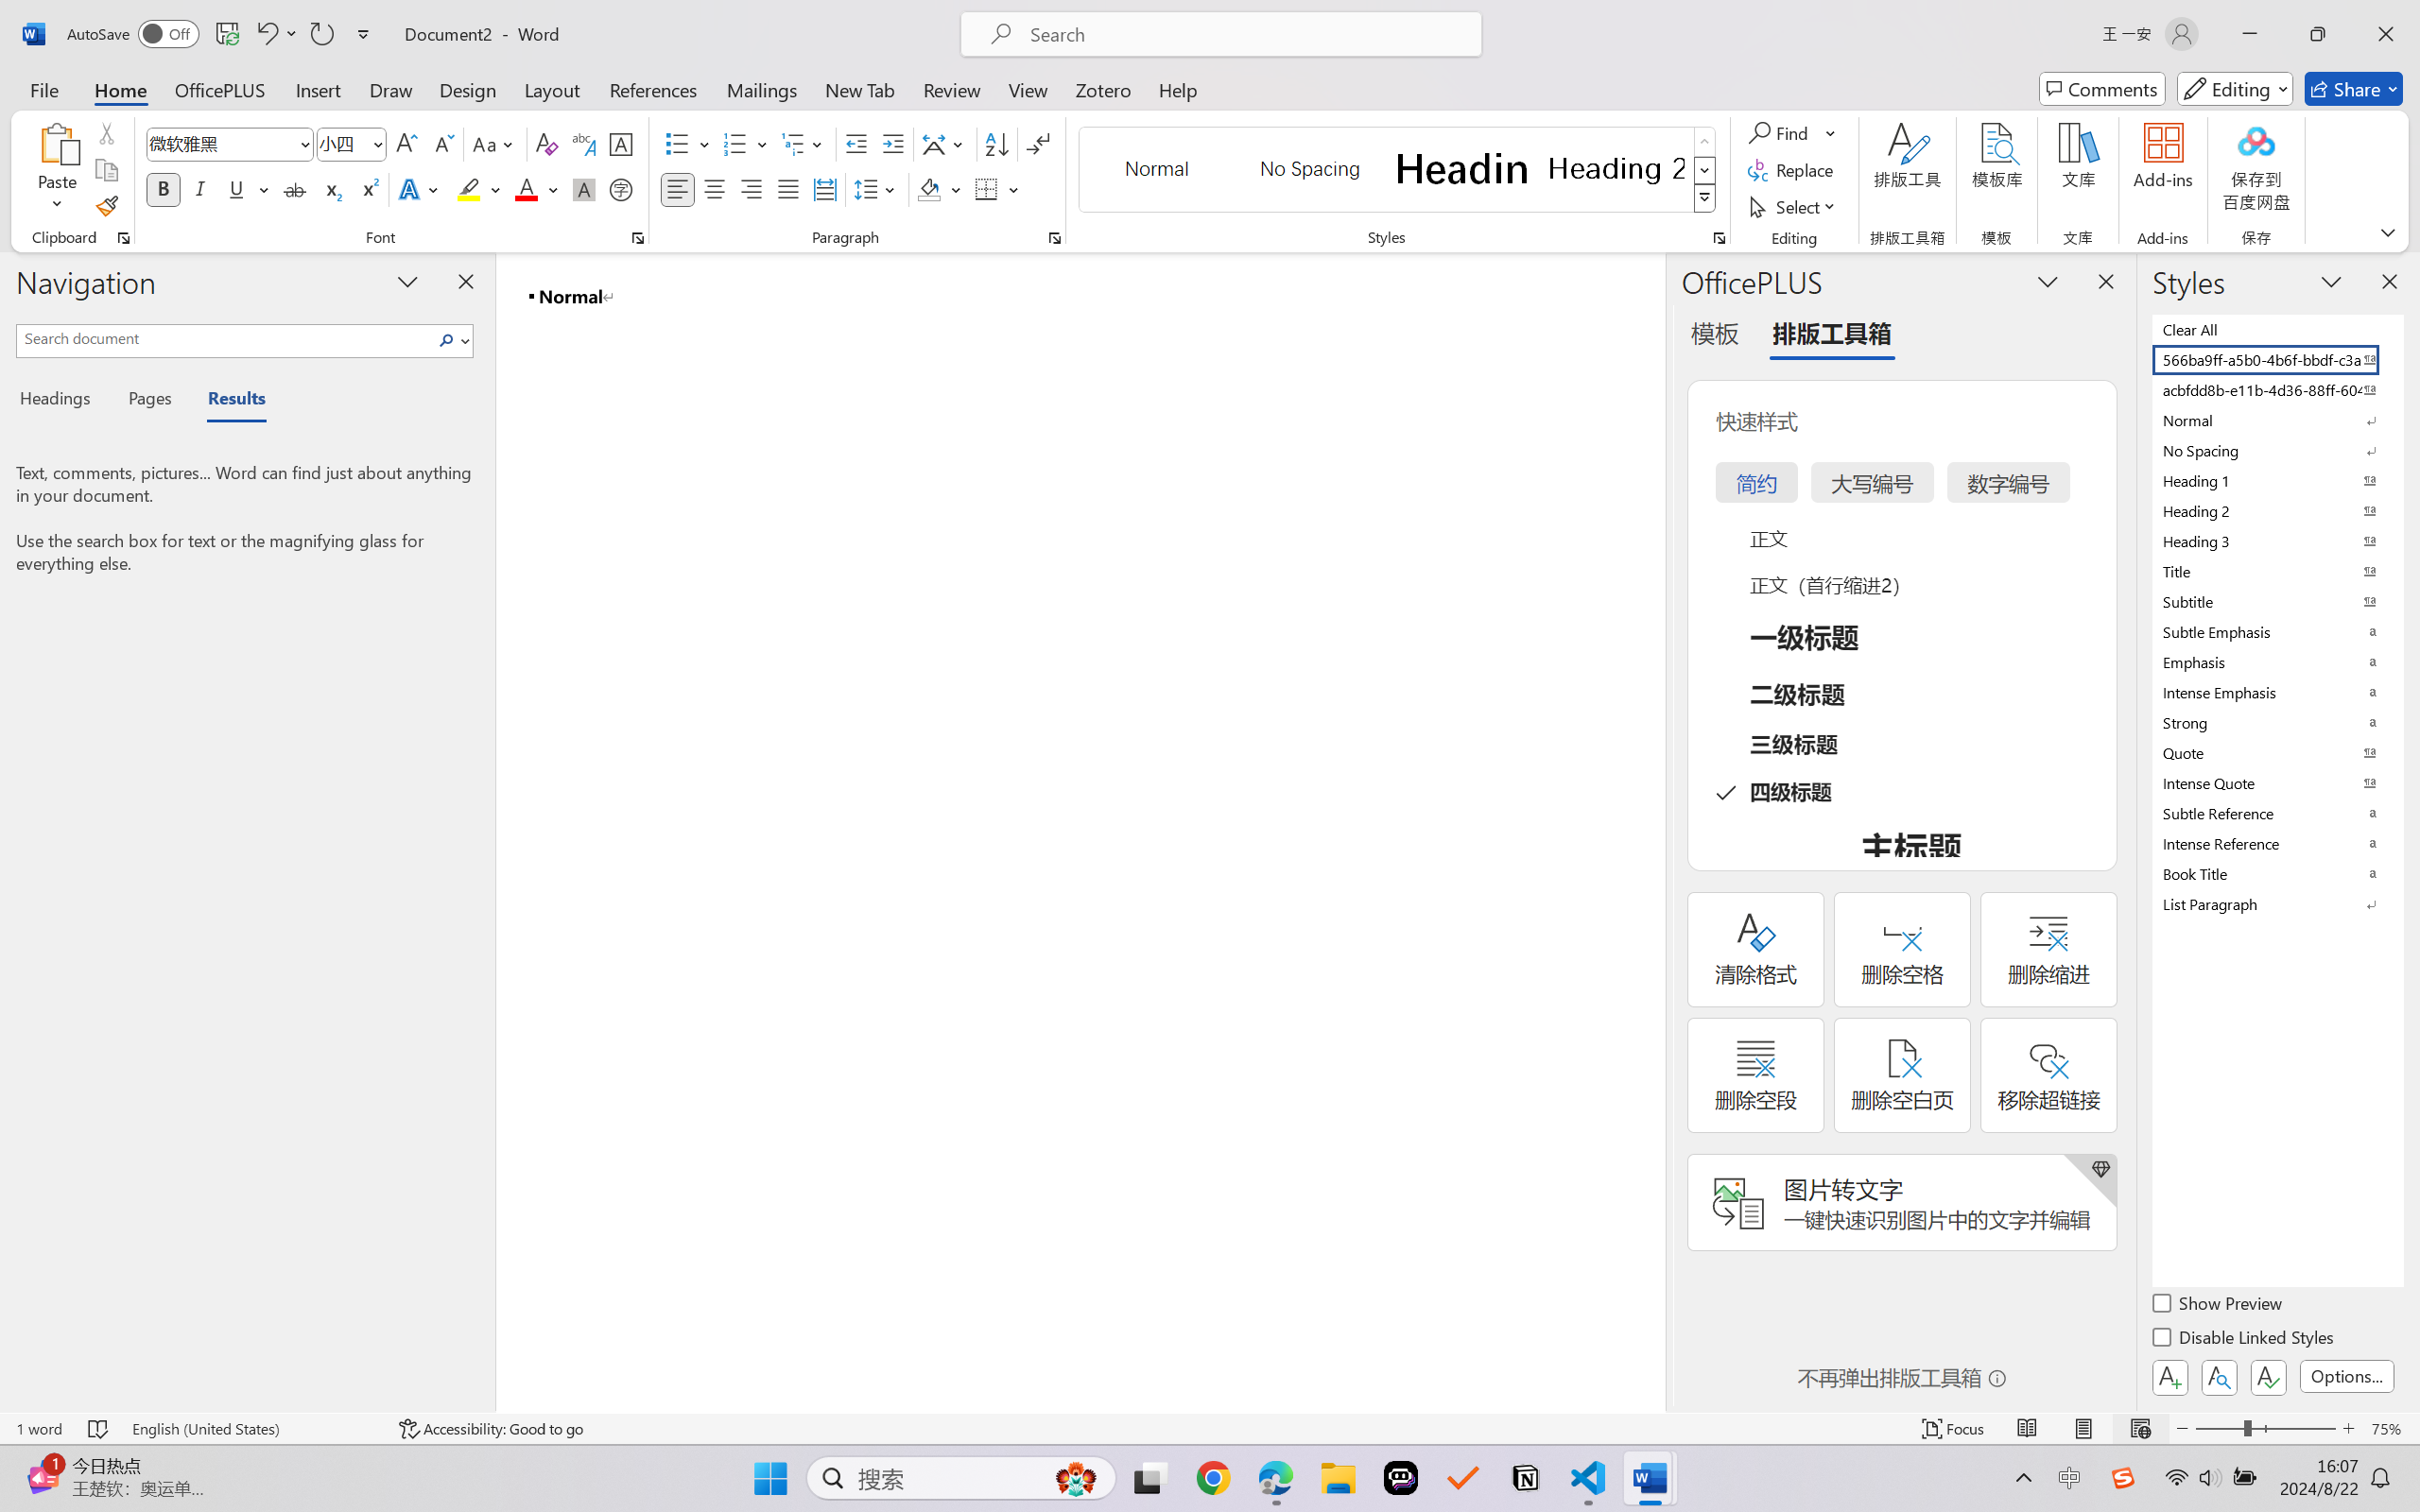 This screenshot has height=1512, width=2420. What do you see at coordinates (2276, 389) in the screenshot?
I see `acbfdd8b-e11b-4d36-88ff-6049b138f862` at bounding box center [2276, 389].